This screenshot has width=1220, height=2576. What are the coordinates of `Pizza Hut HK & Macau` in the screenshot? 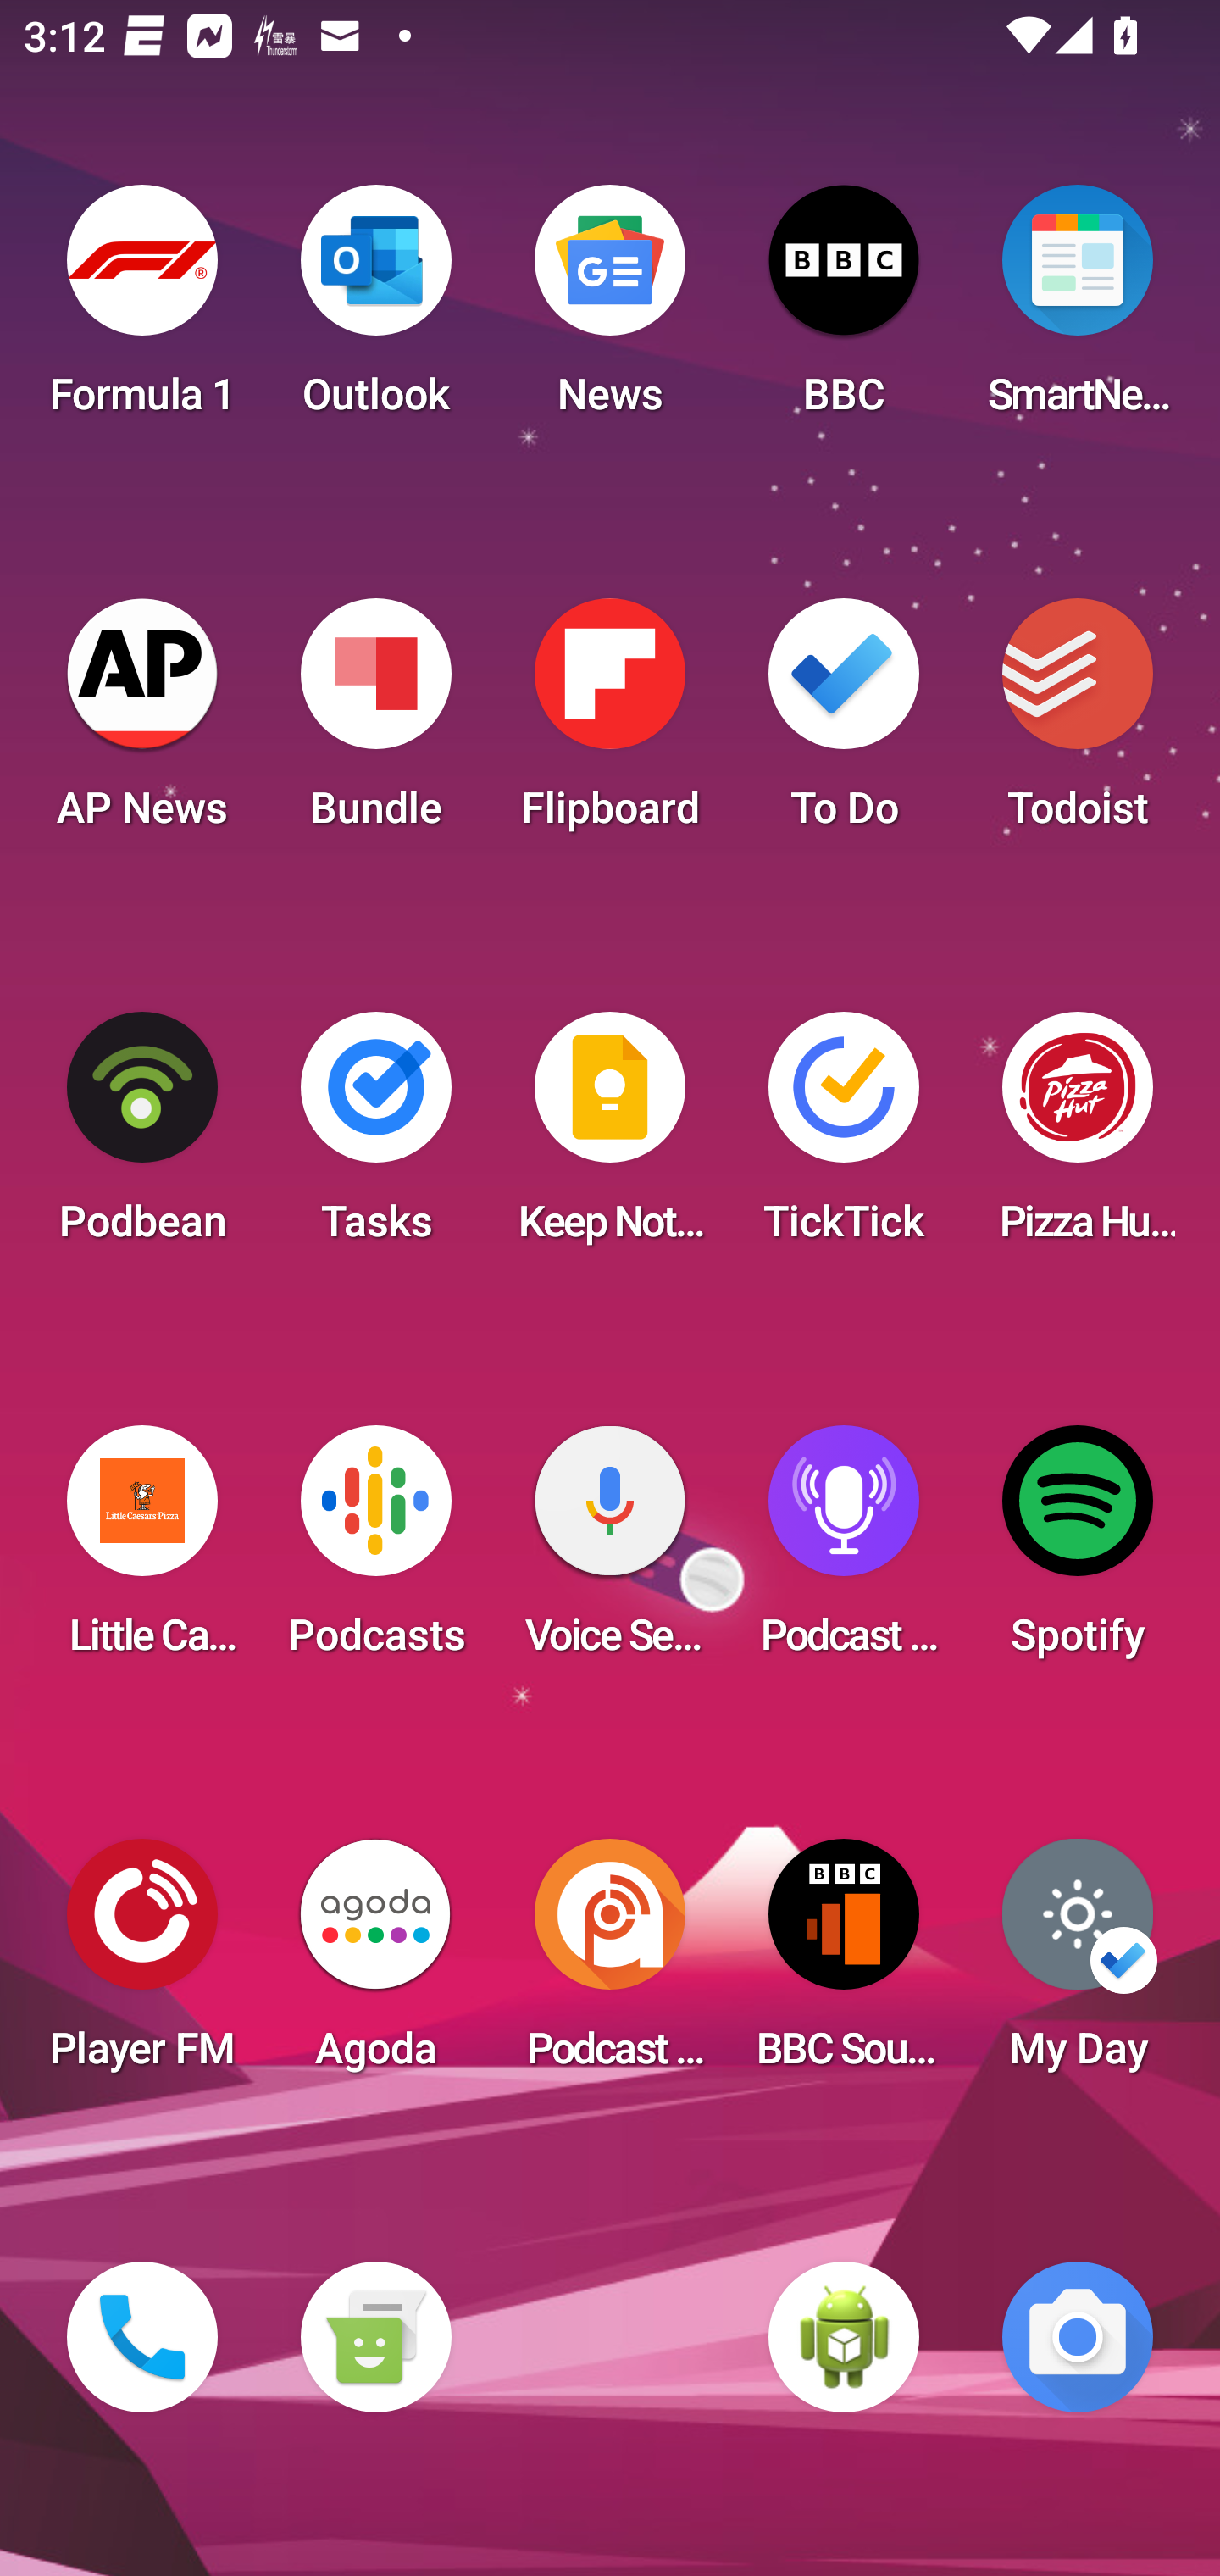 It's located at (1078, 1137).